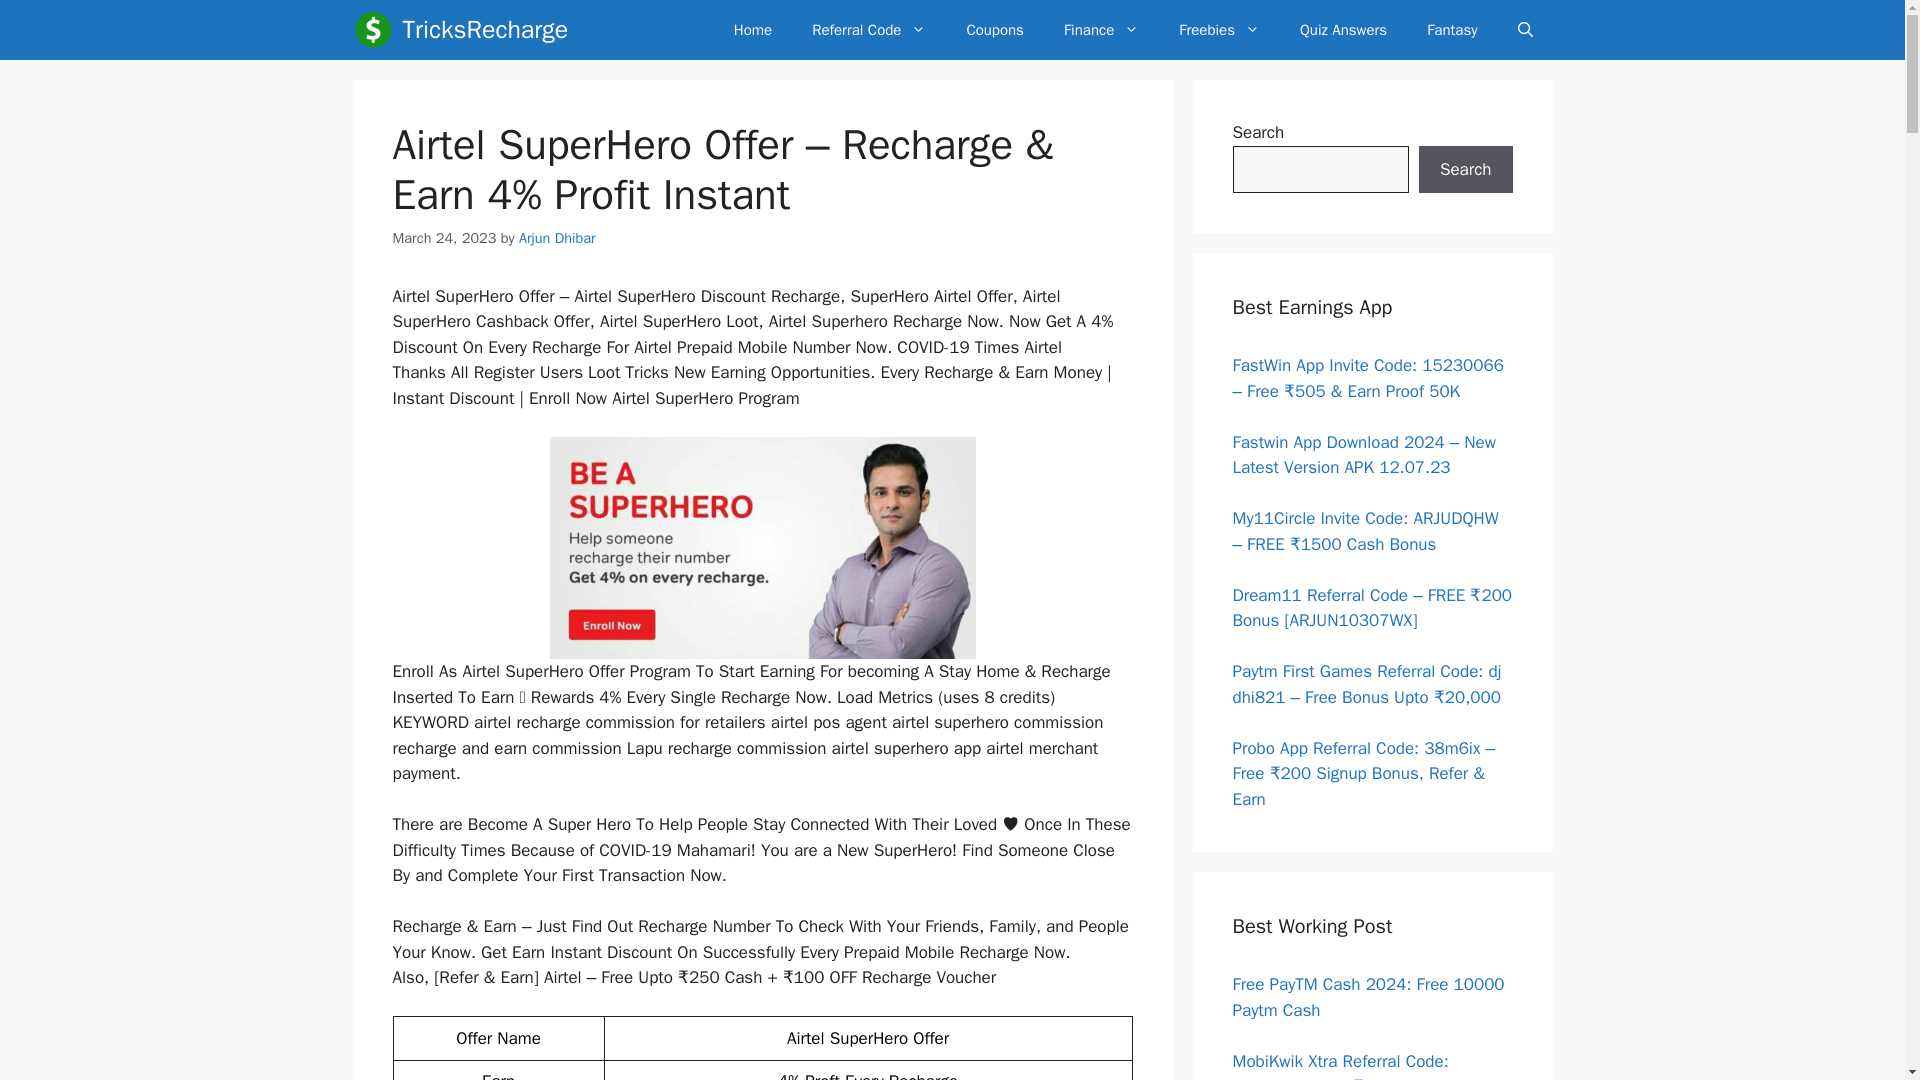 This screenshot has height=1080, width=1920. Describe the element at coordinates (1220, 30) in the screenshot. I see `Freebies` at that location.